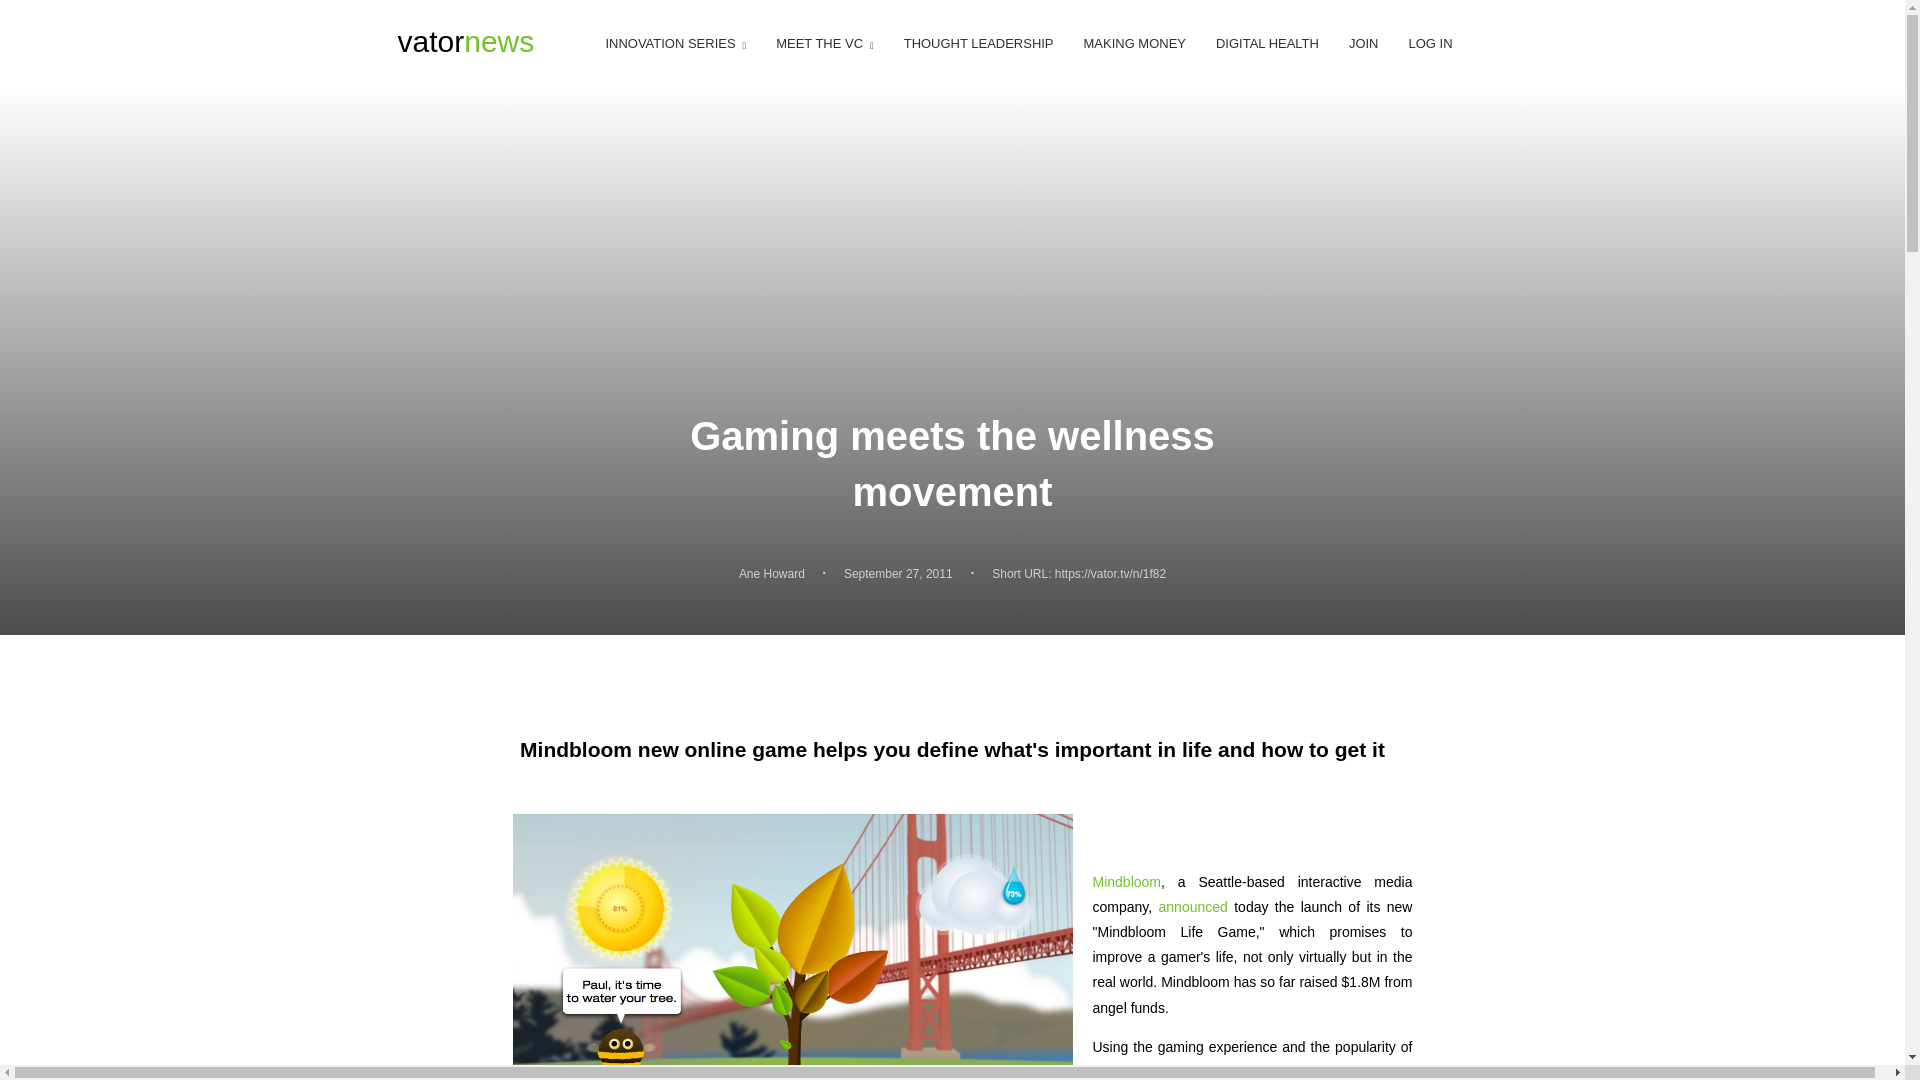 The width and height of the screenshot is (1920, 1080). What do you see at coordinates (1267, 44) in the screenshot?
I see `Ane Howard` at bounding box center [1267, 44].